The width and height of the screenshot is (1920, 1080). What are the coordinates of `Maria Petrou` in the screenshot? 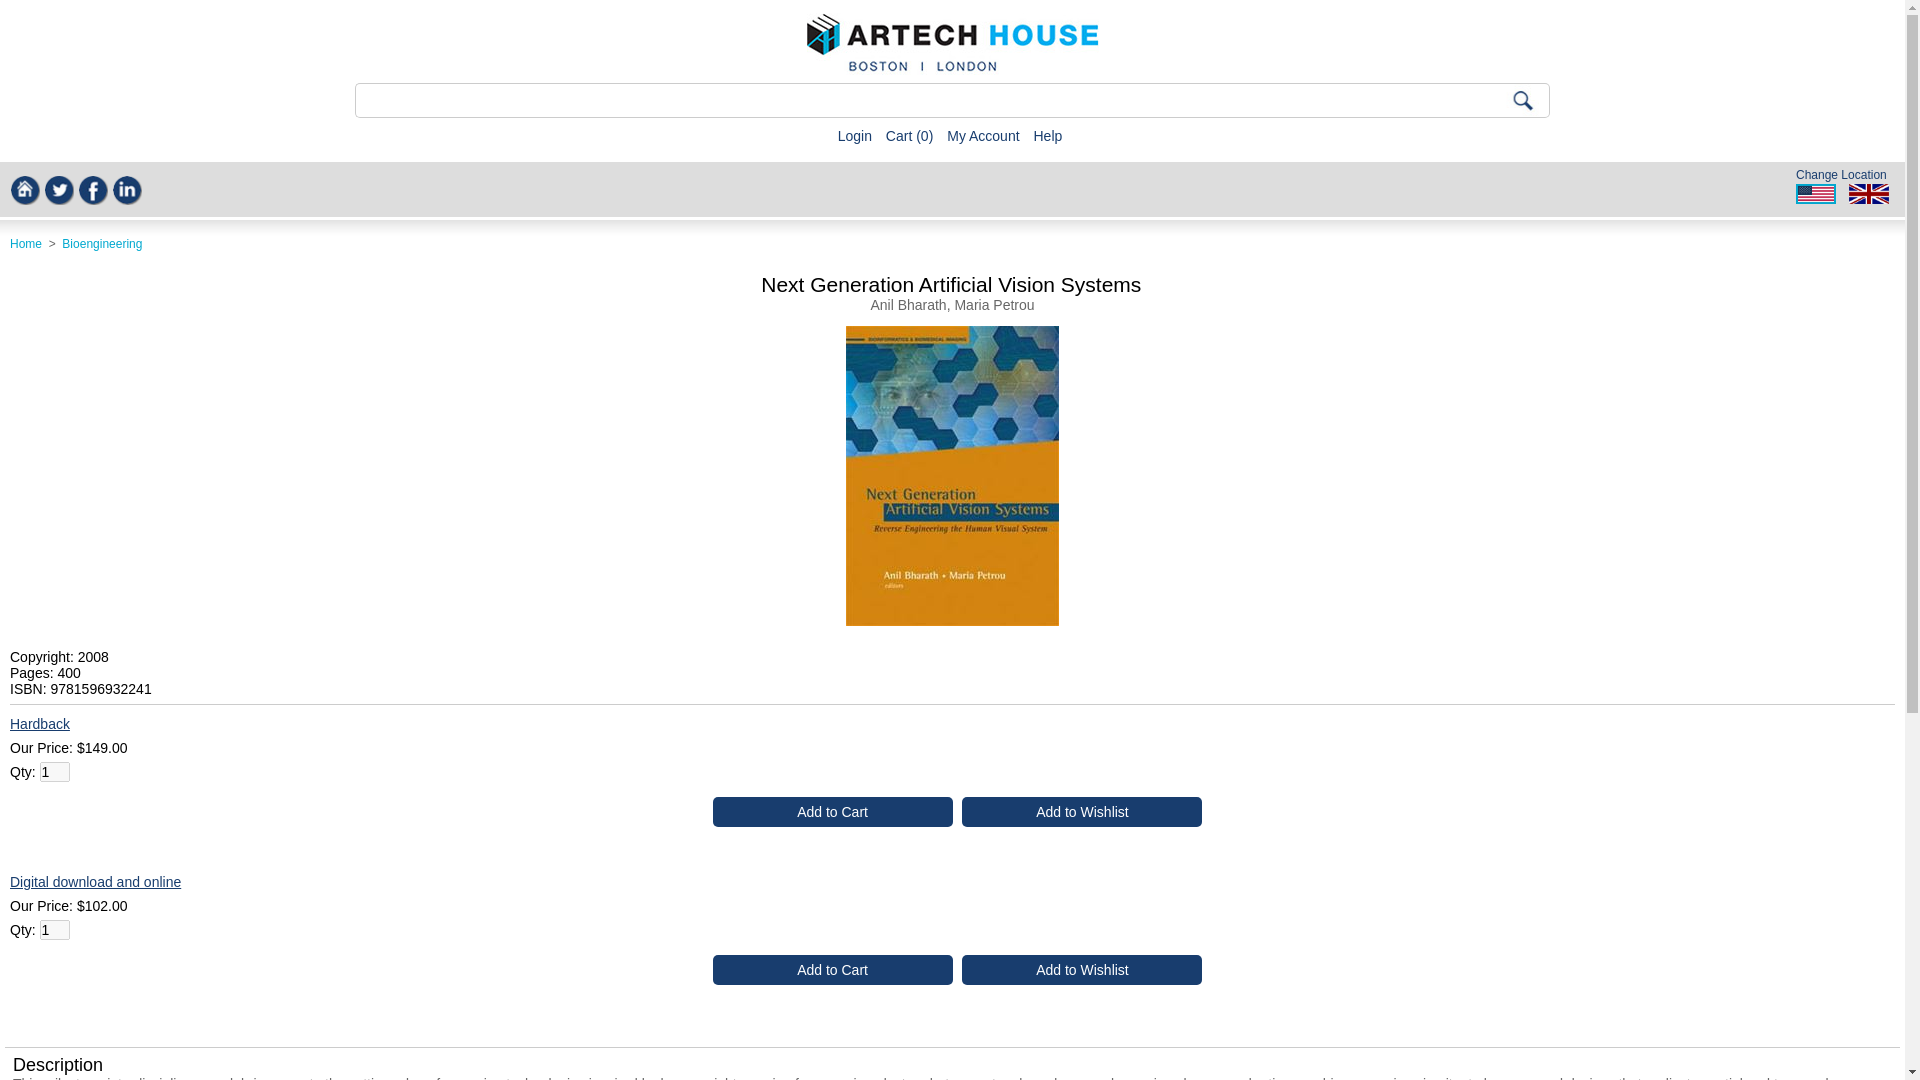 It's located at (994, 305).